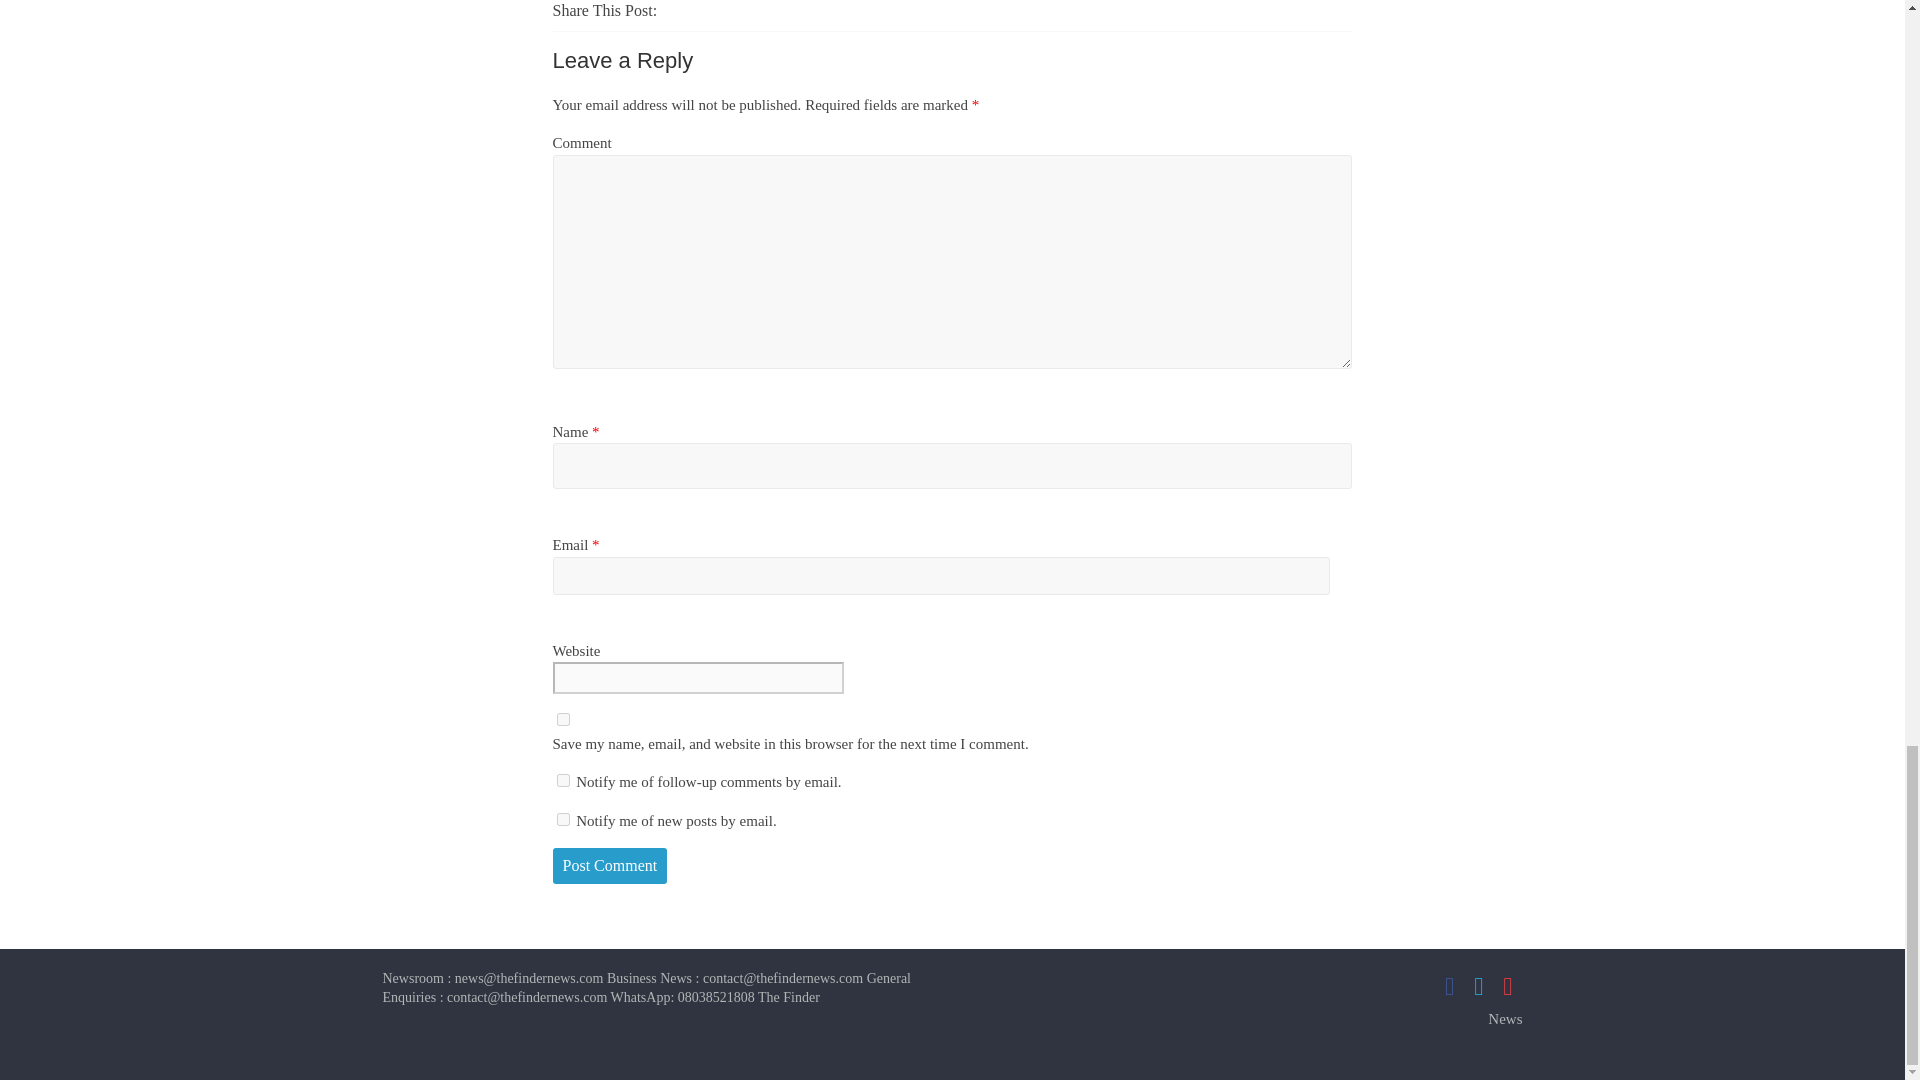 The image size is (1920, 1080). Describe the element at coordinates (1505, 1018) in the screenshot. I see `News` at that location.